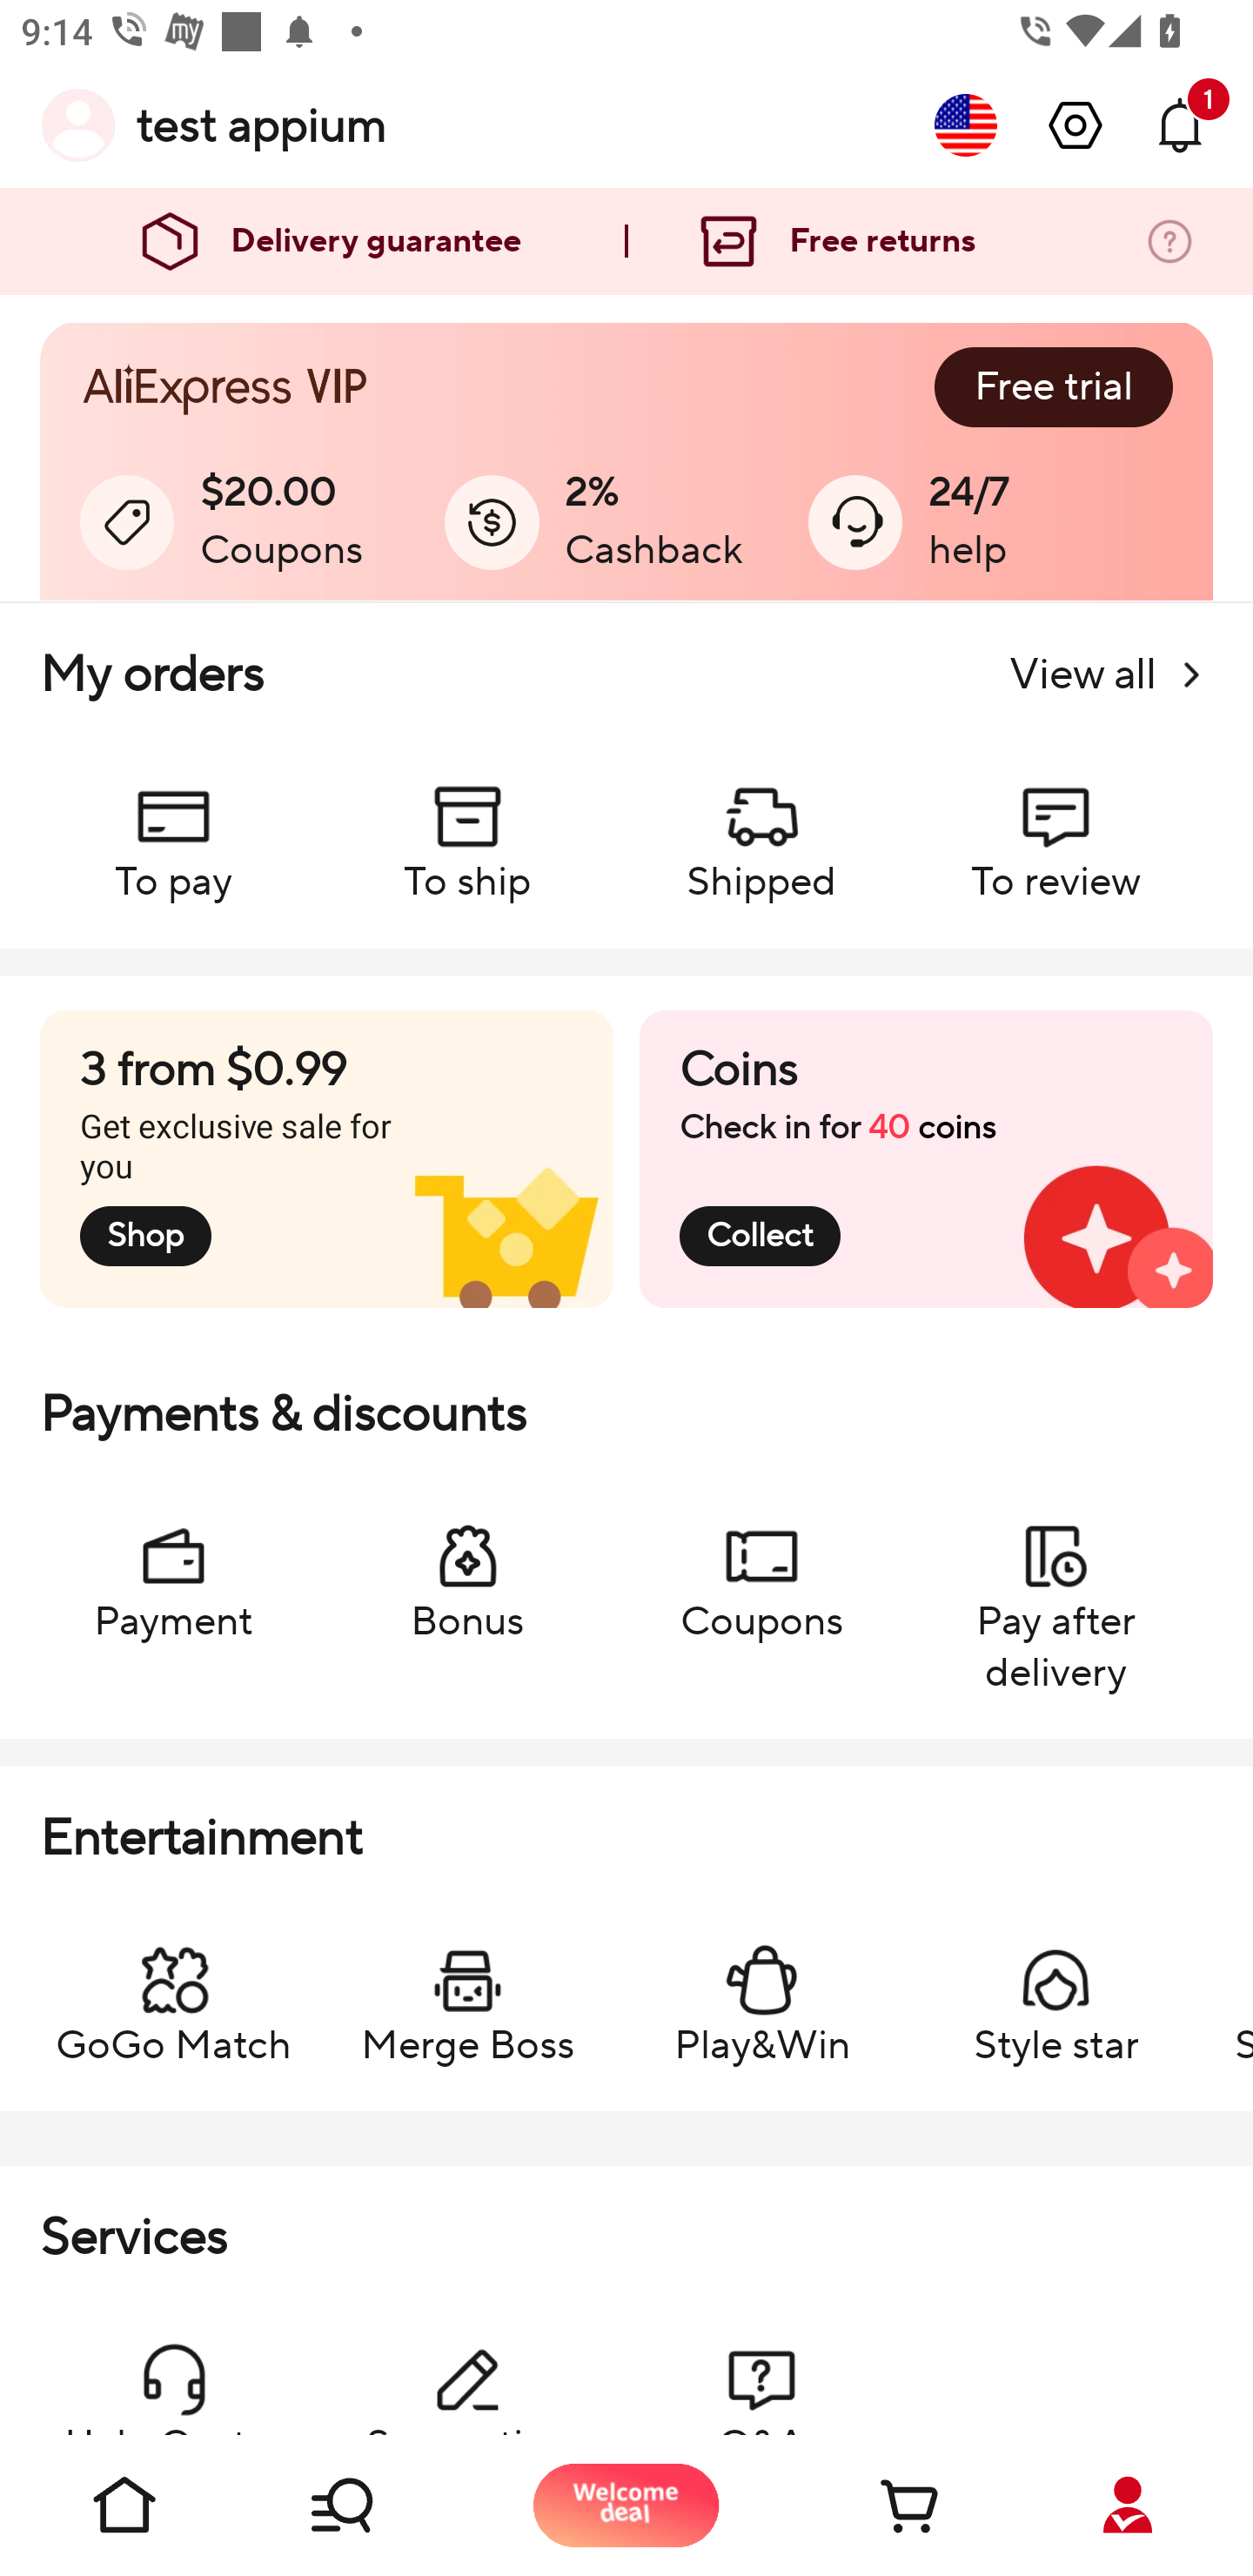  Describe the element at coordinates (1055, 828) in the screenshot. I see `To review` at that location.